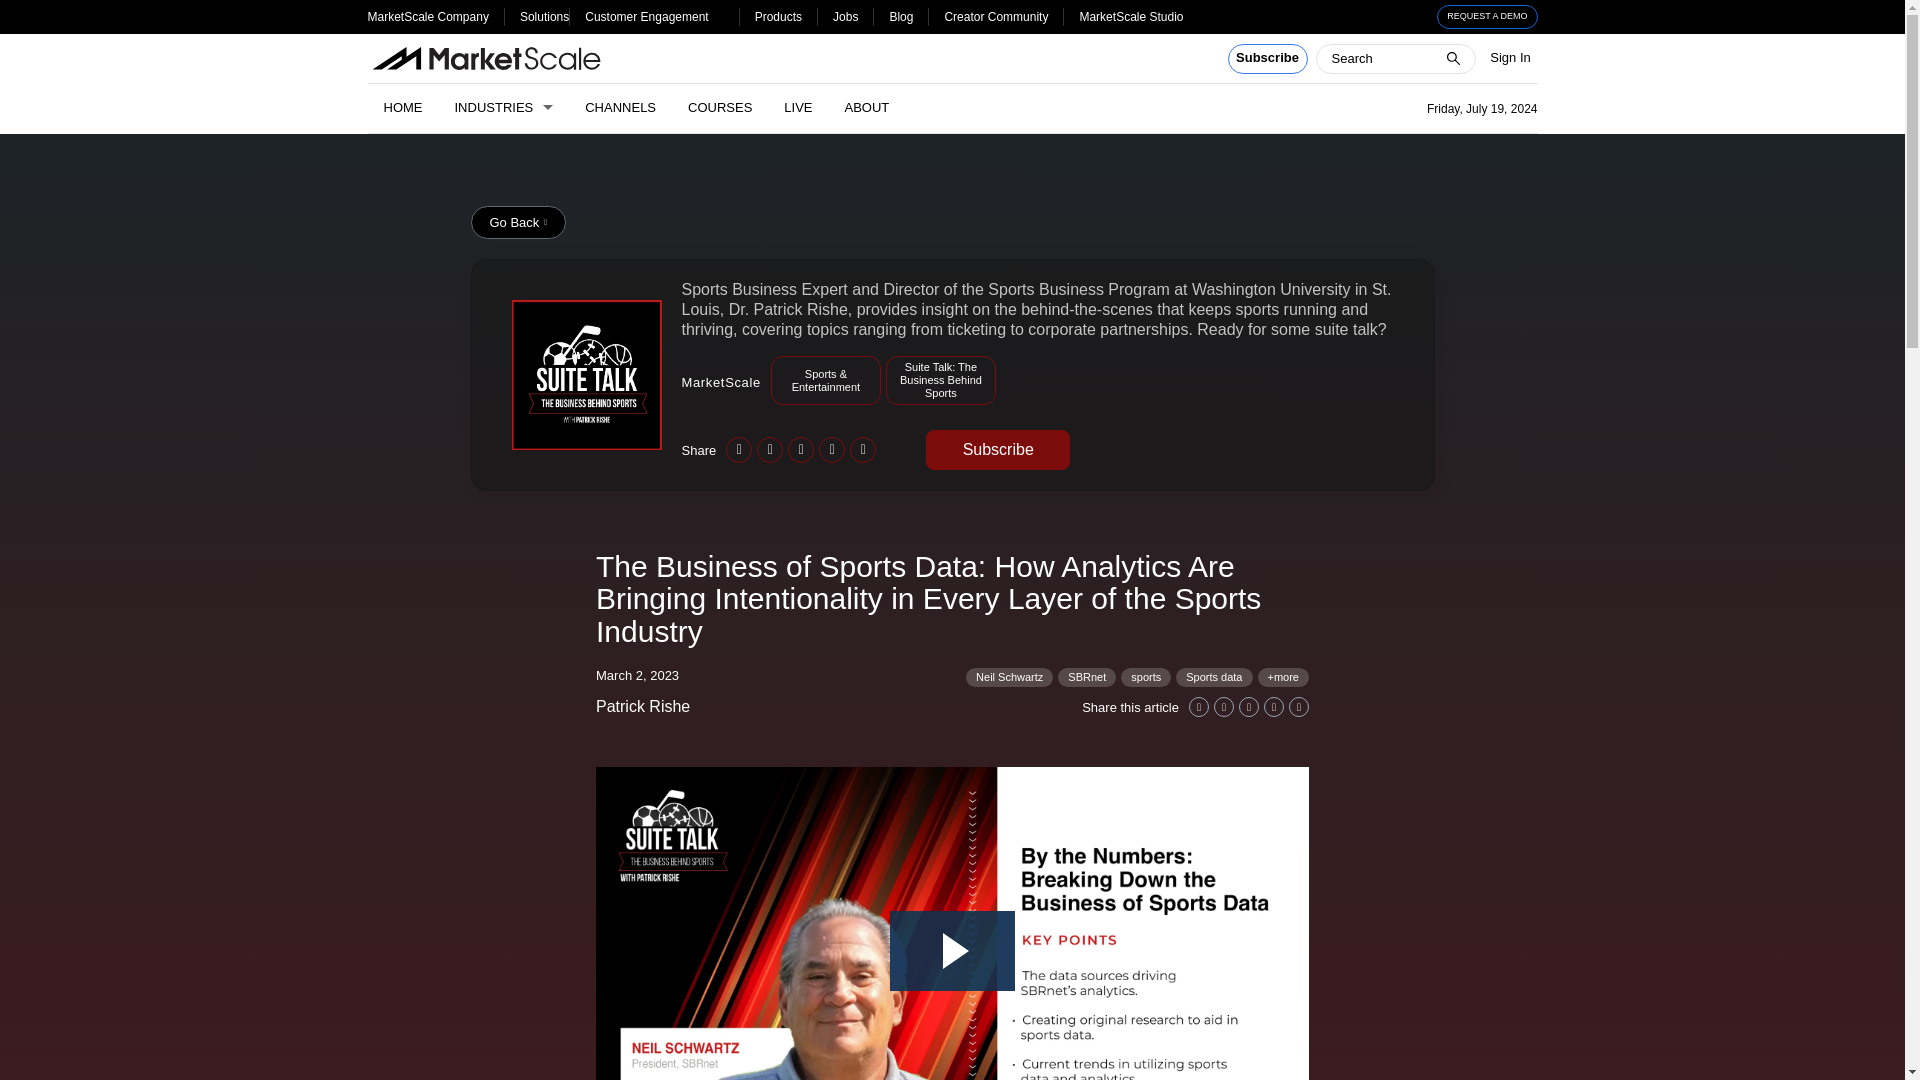 This screenshot has width=1920, height=1080. What do you see at coordinates (778, 16) in the screenshot?
I see `Products` at bounding box center [778, 16].